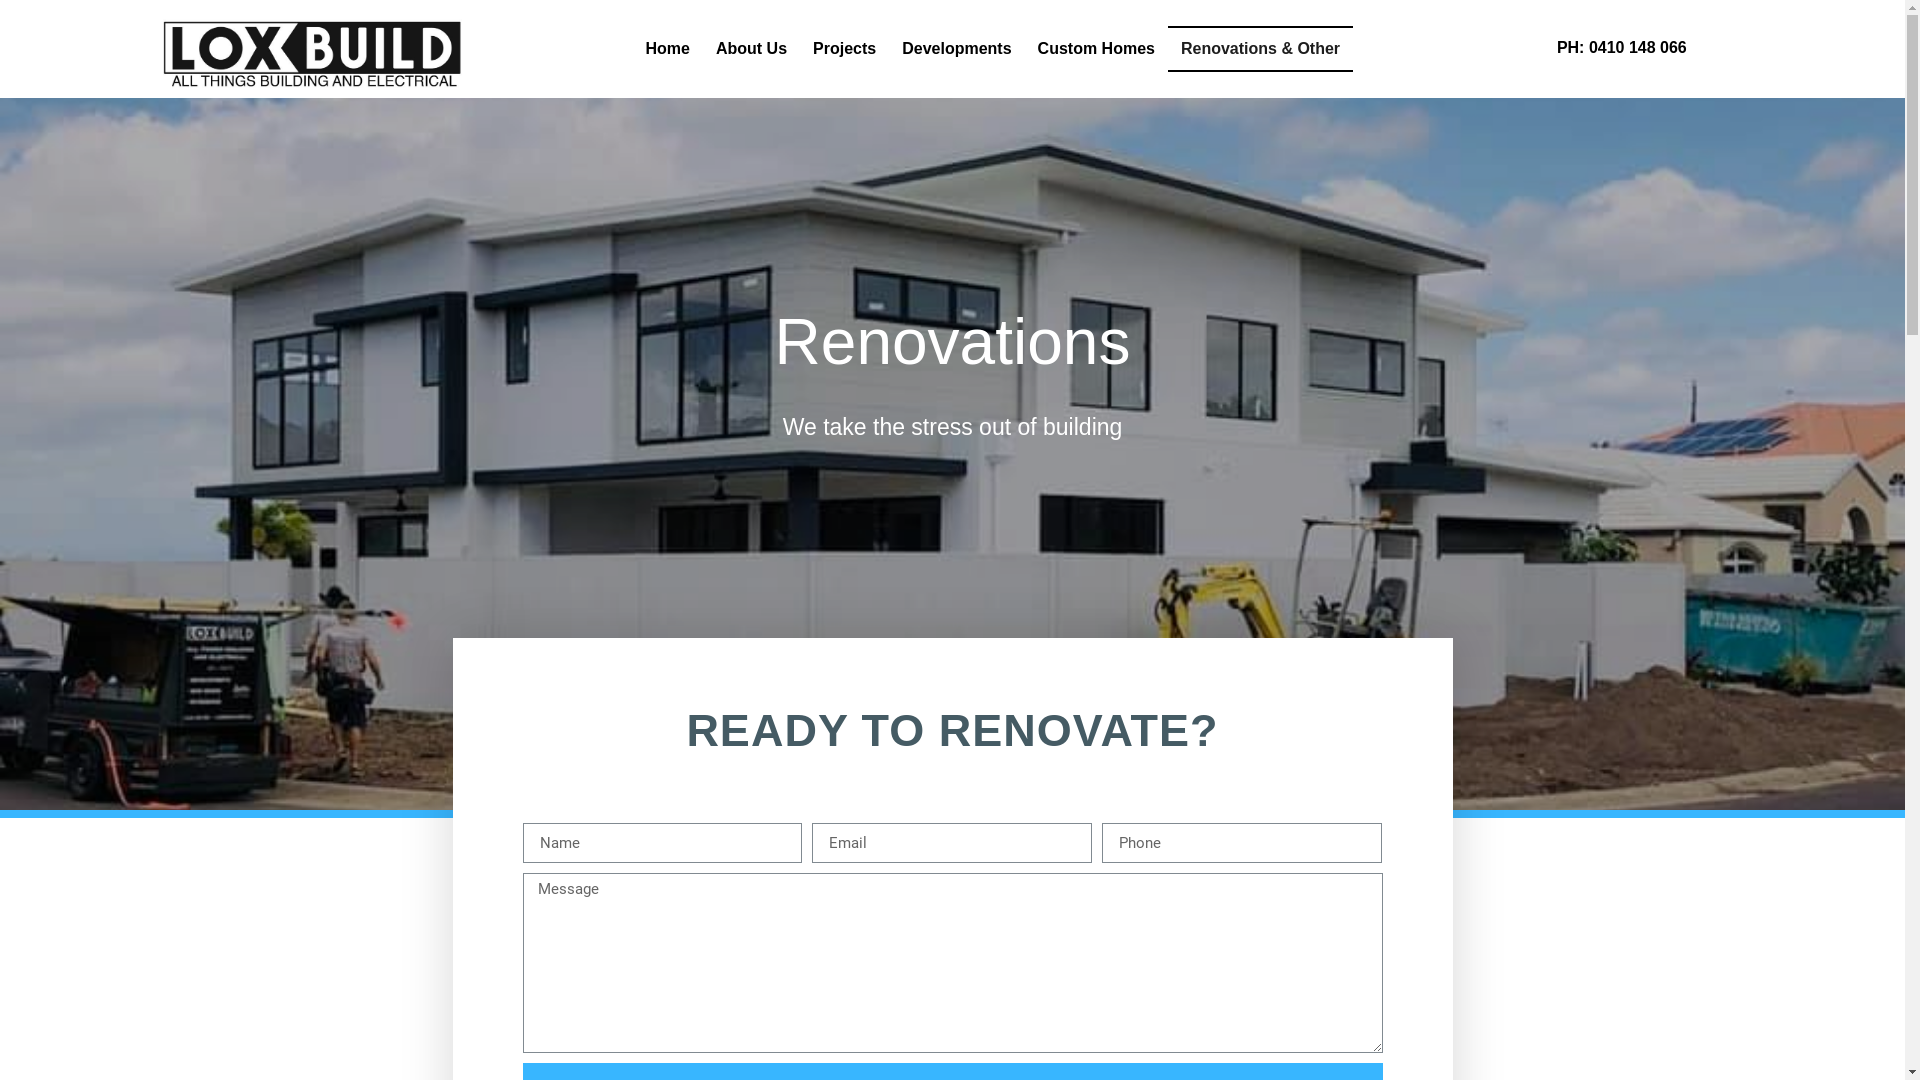  Describe the element at coordinates (844, 49) in the screenshot. I see `Projects` at that location.